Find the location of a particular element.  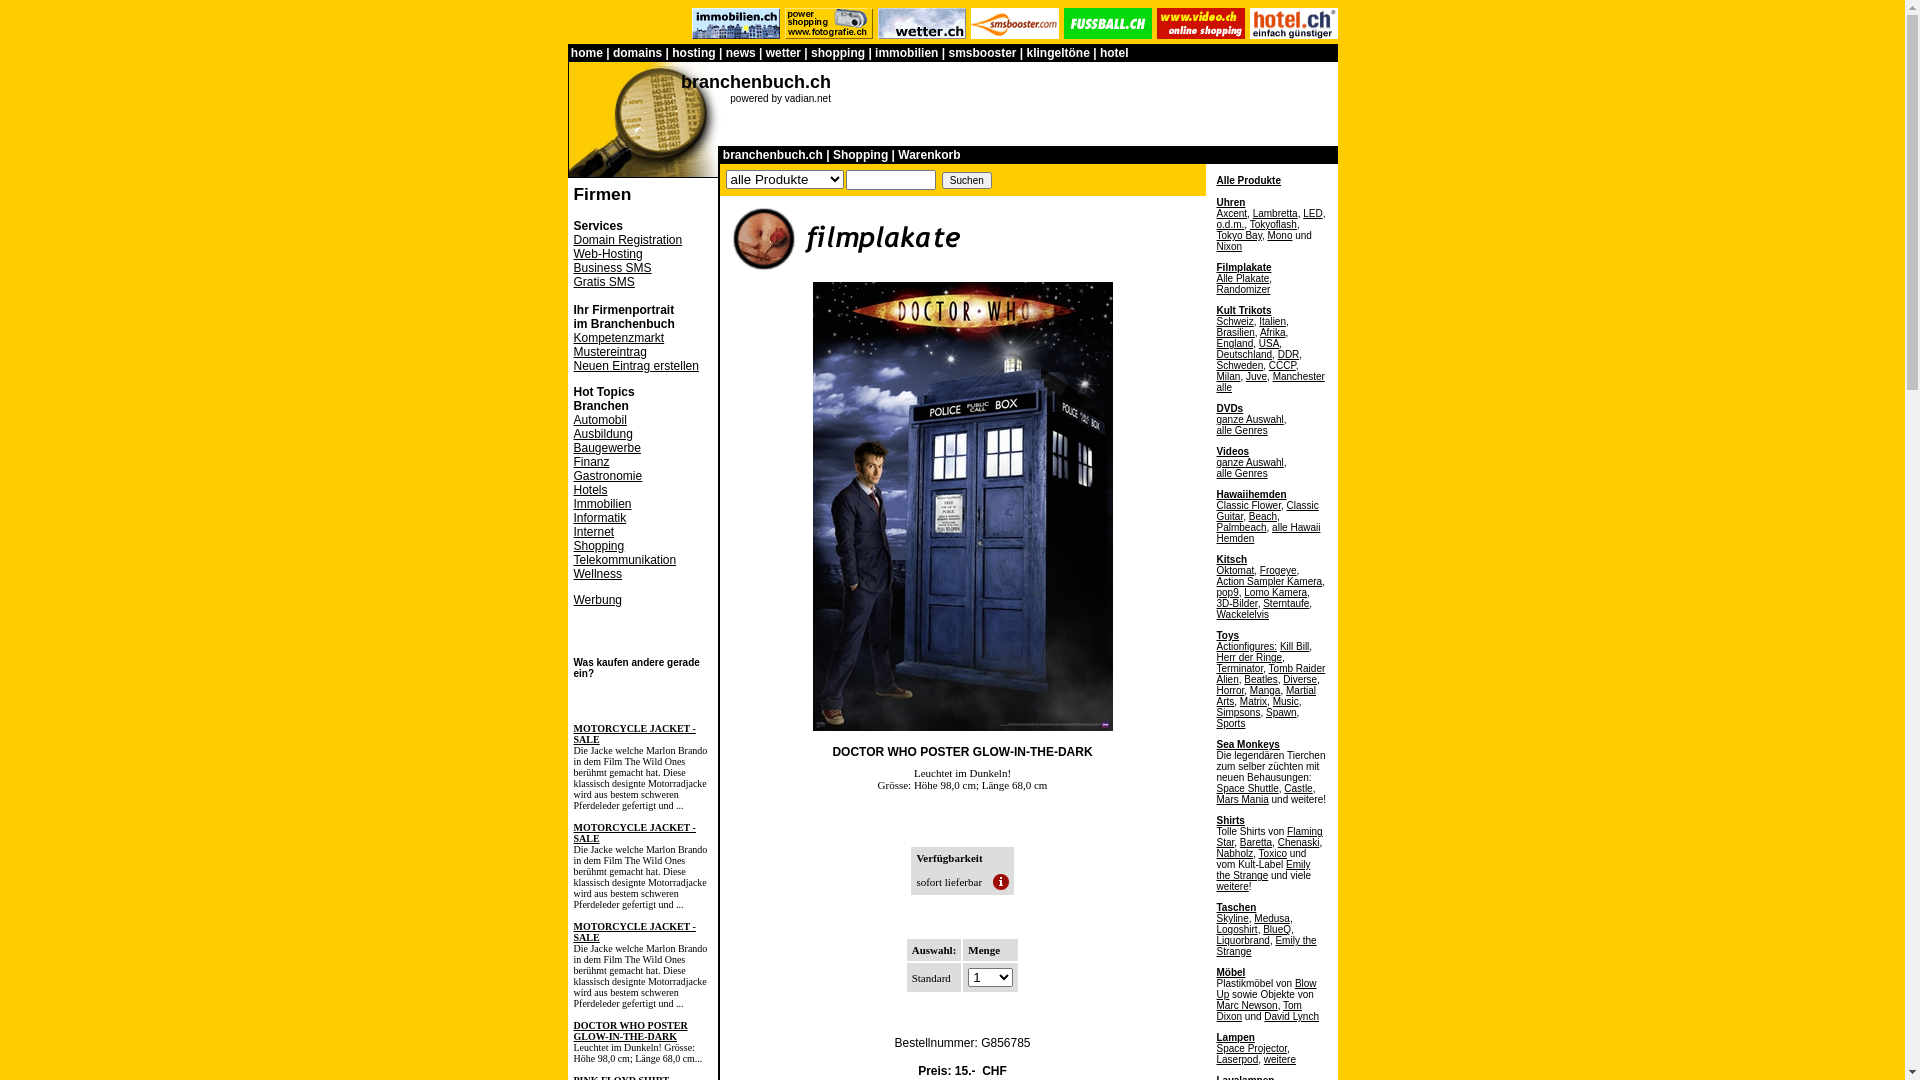

DDR is located at coordinates (1289, 354).